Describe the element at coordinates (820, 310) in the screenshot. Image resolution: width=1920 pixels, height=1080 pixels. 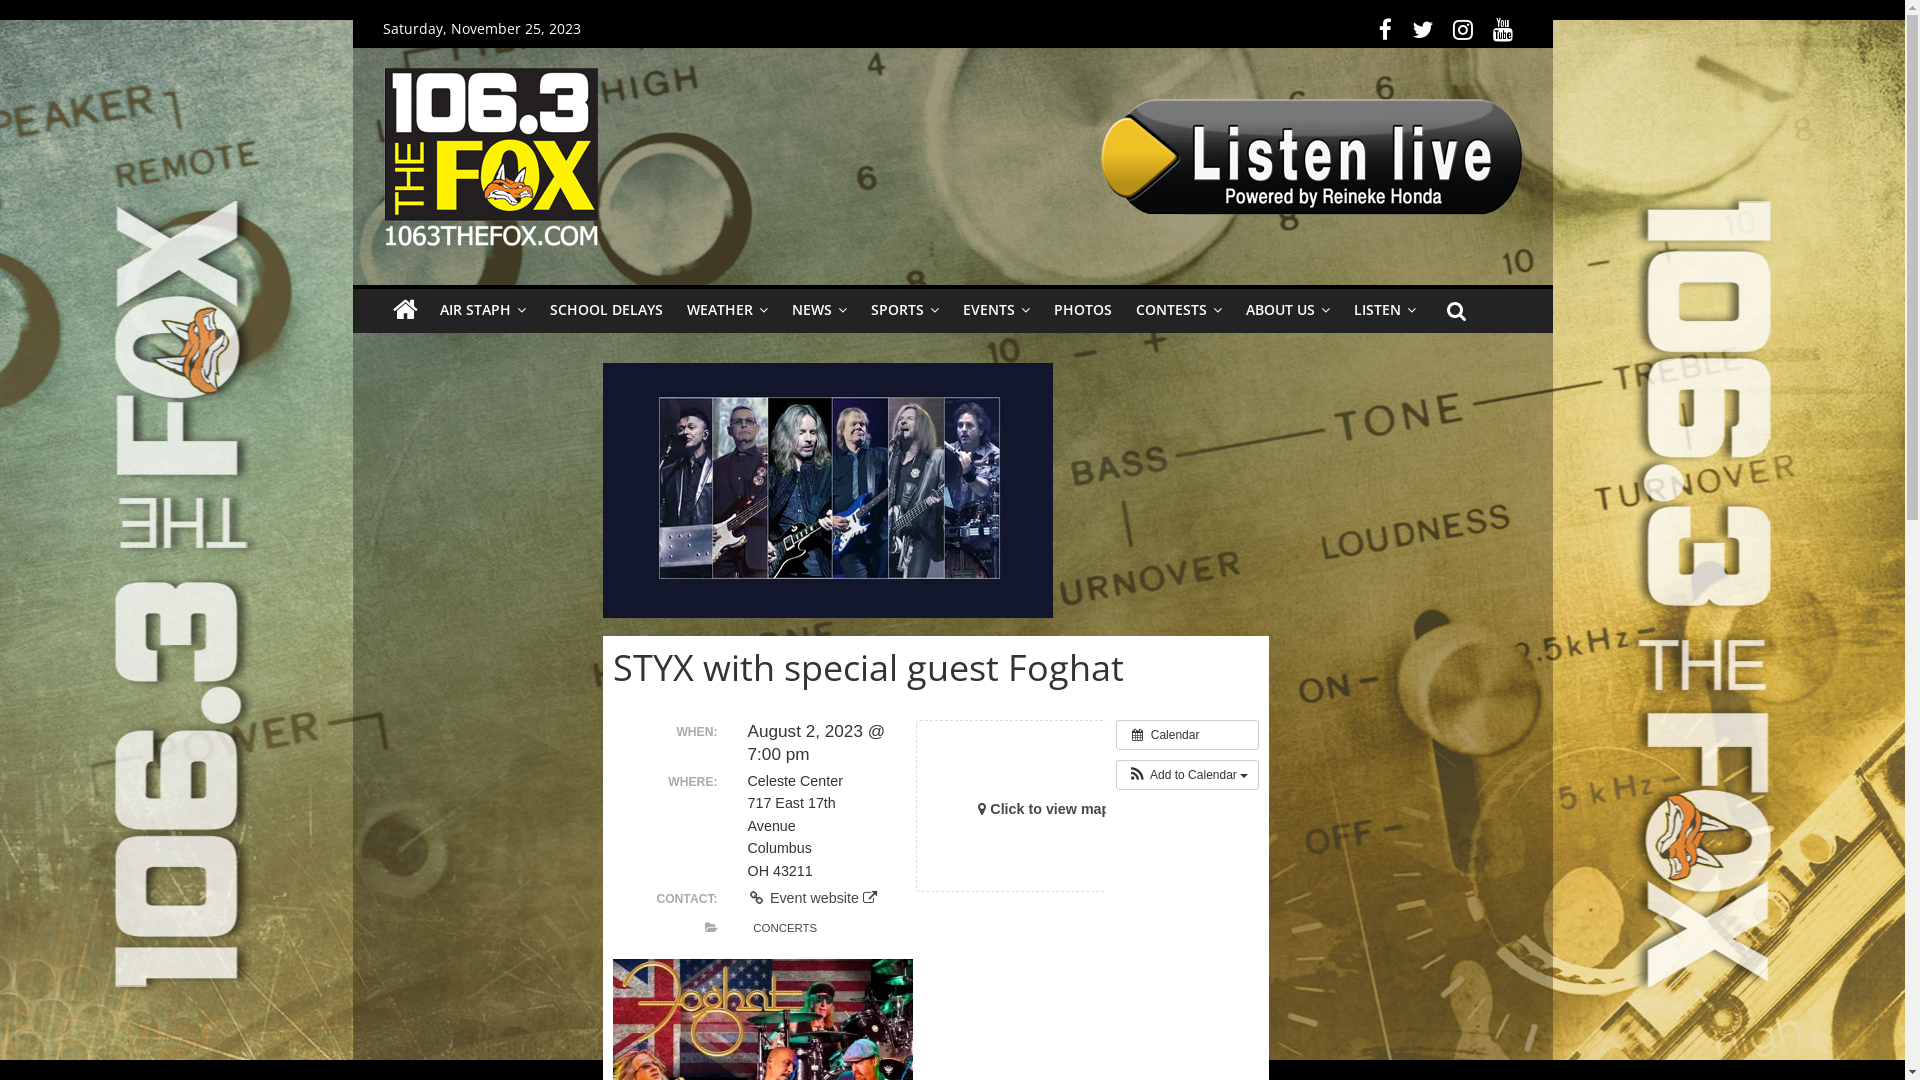
I see `NEWS` at that location.